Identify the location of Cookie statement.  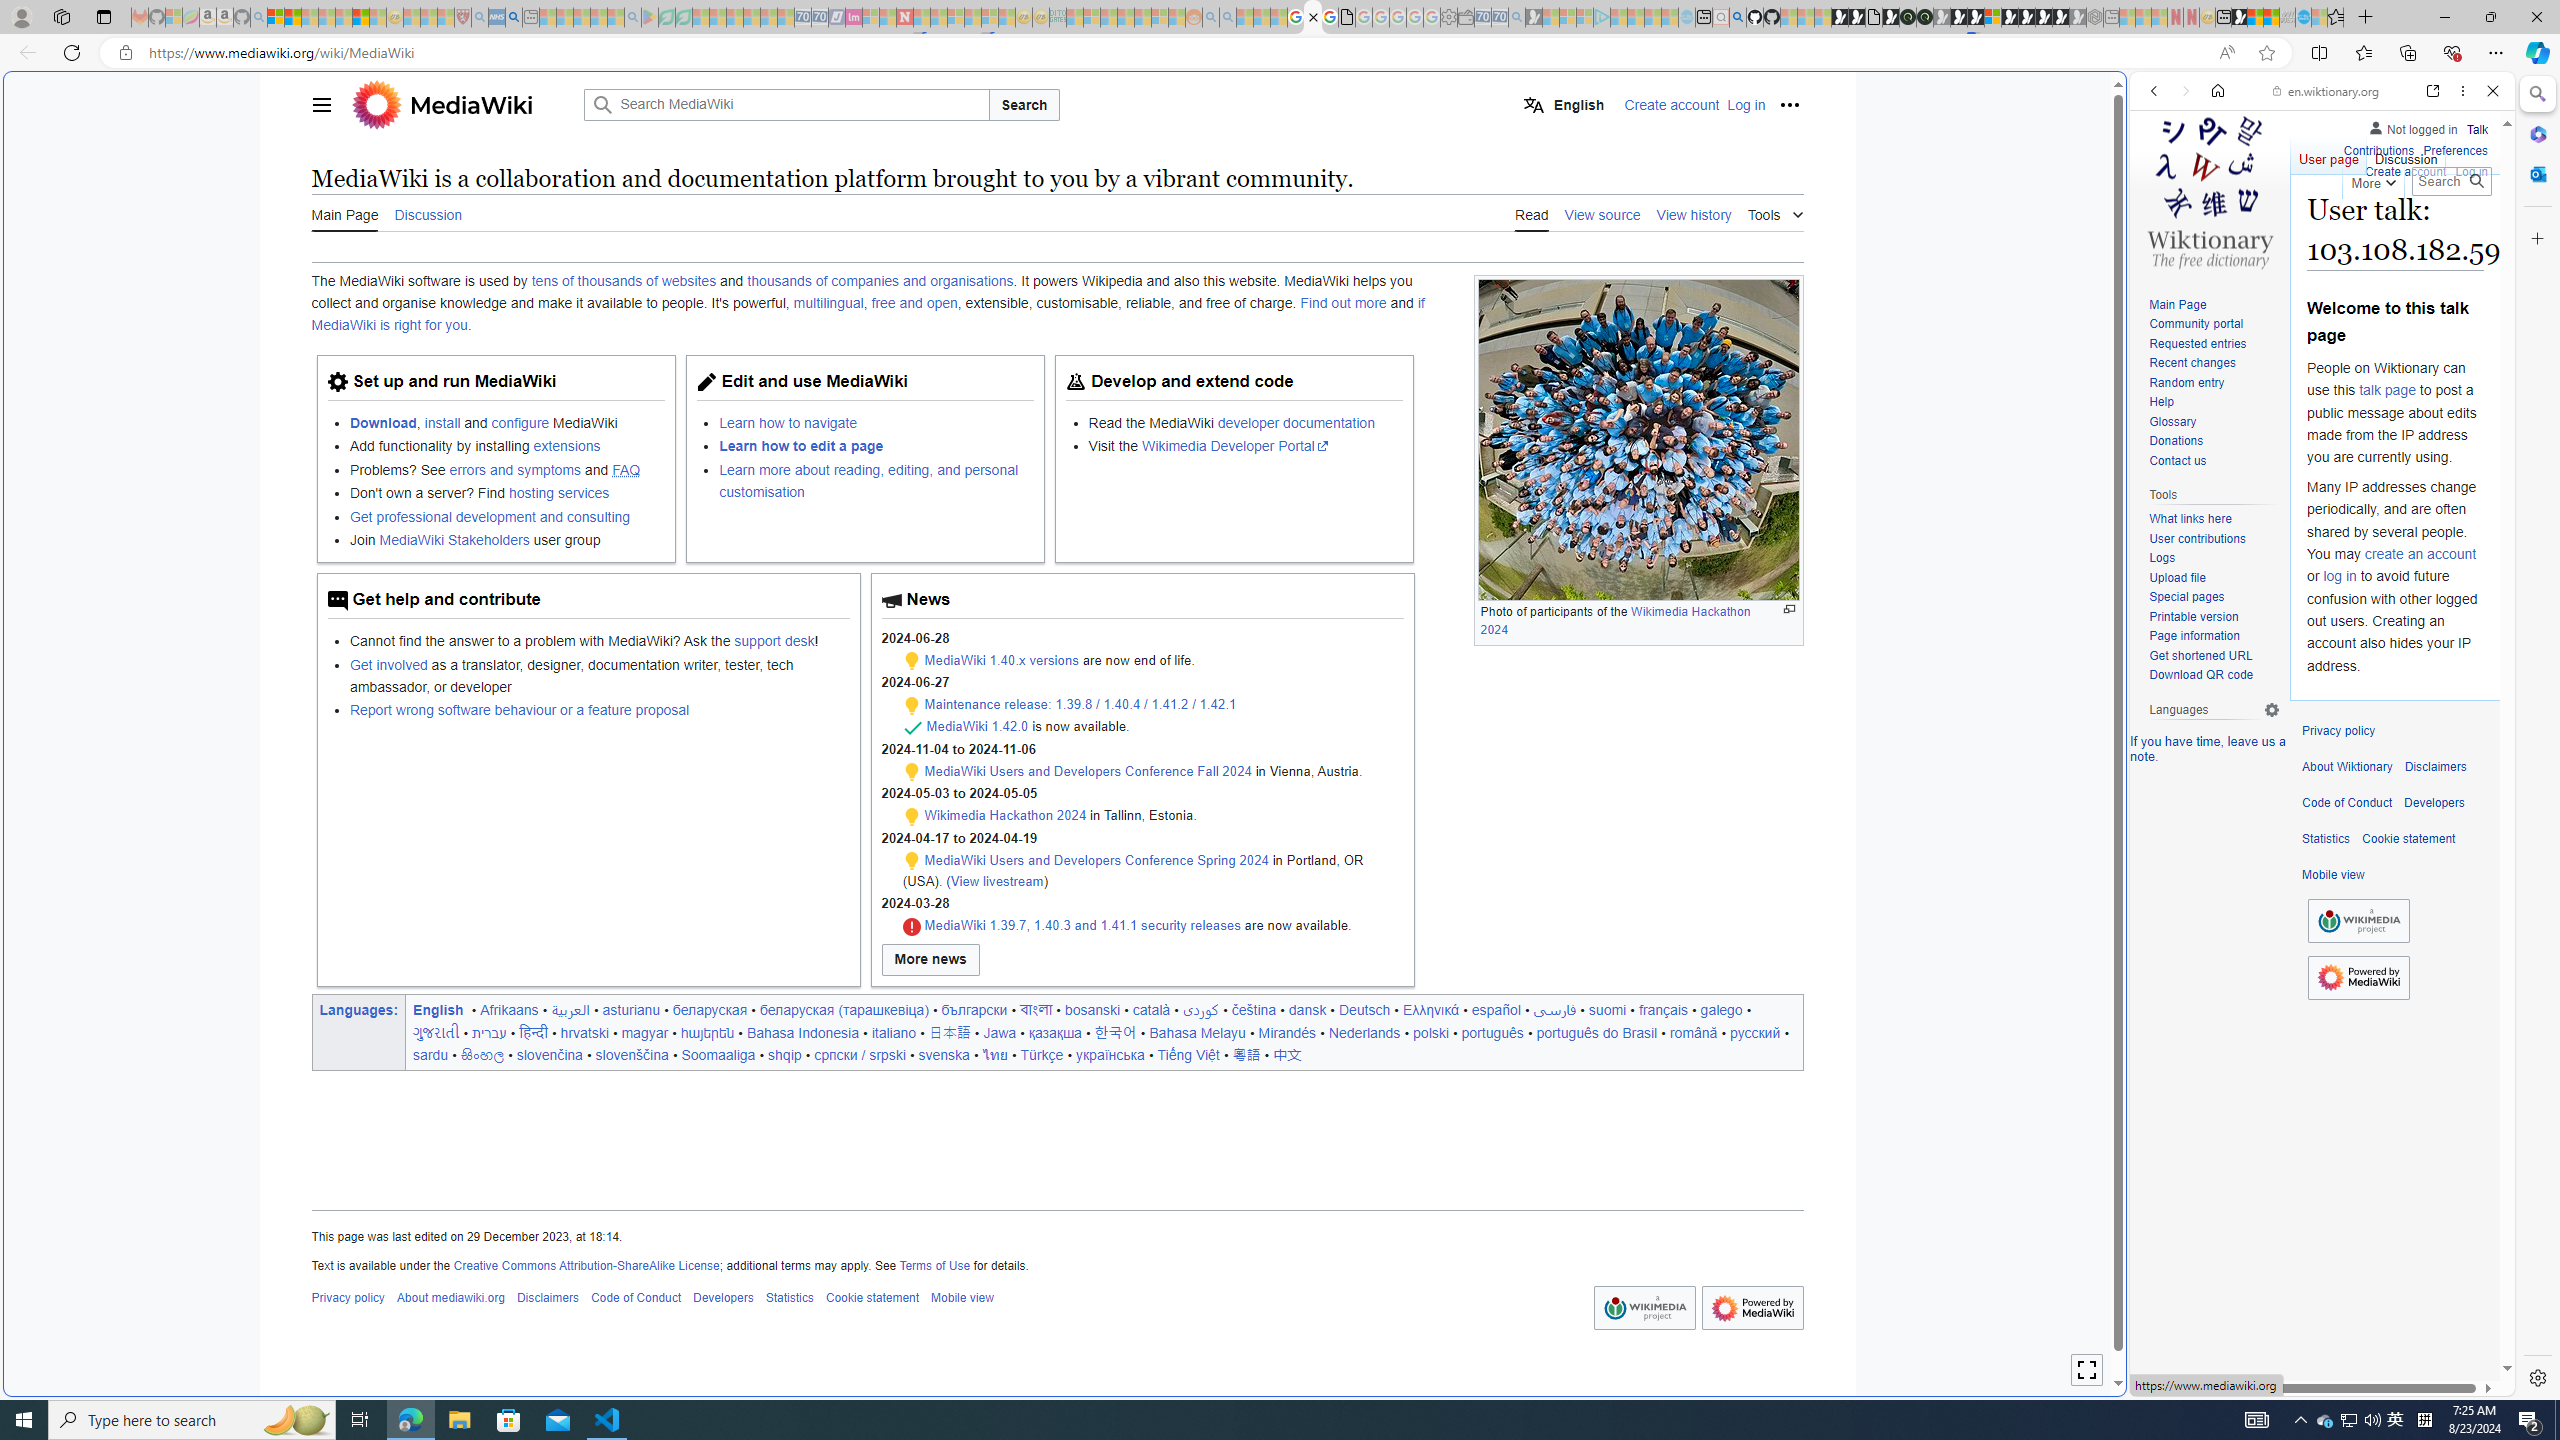
(2408, 839).